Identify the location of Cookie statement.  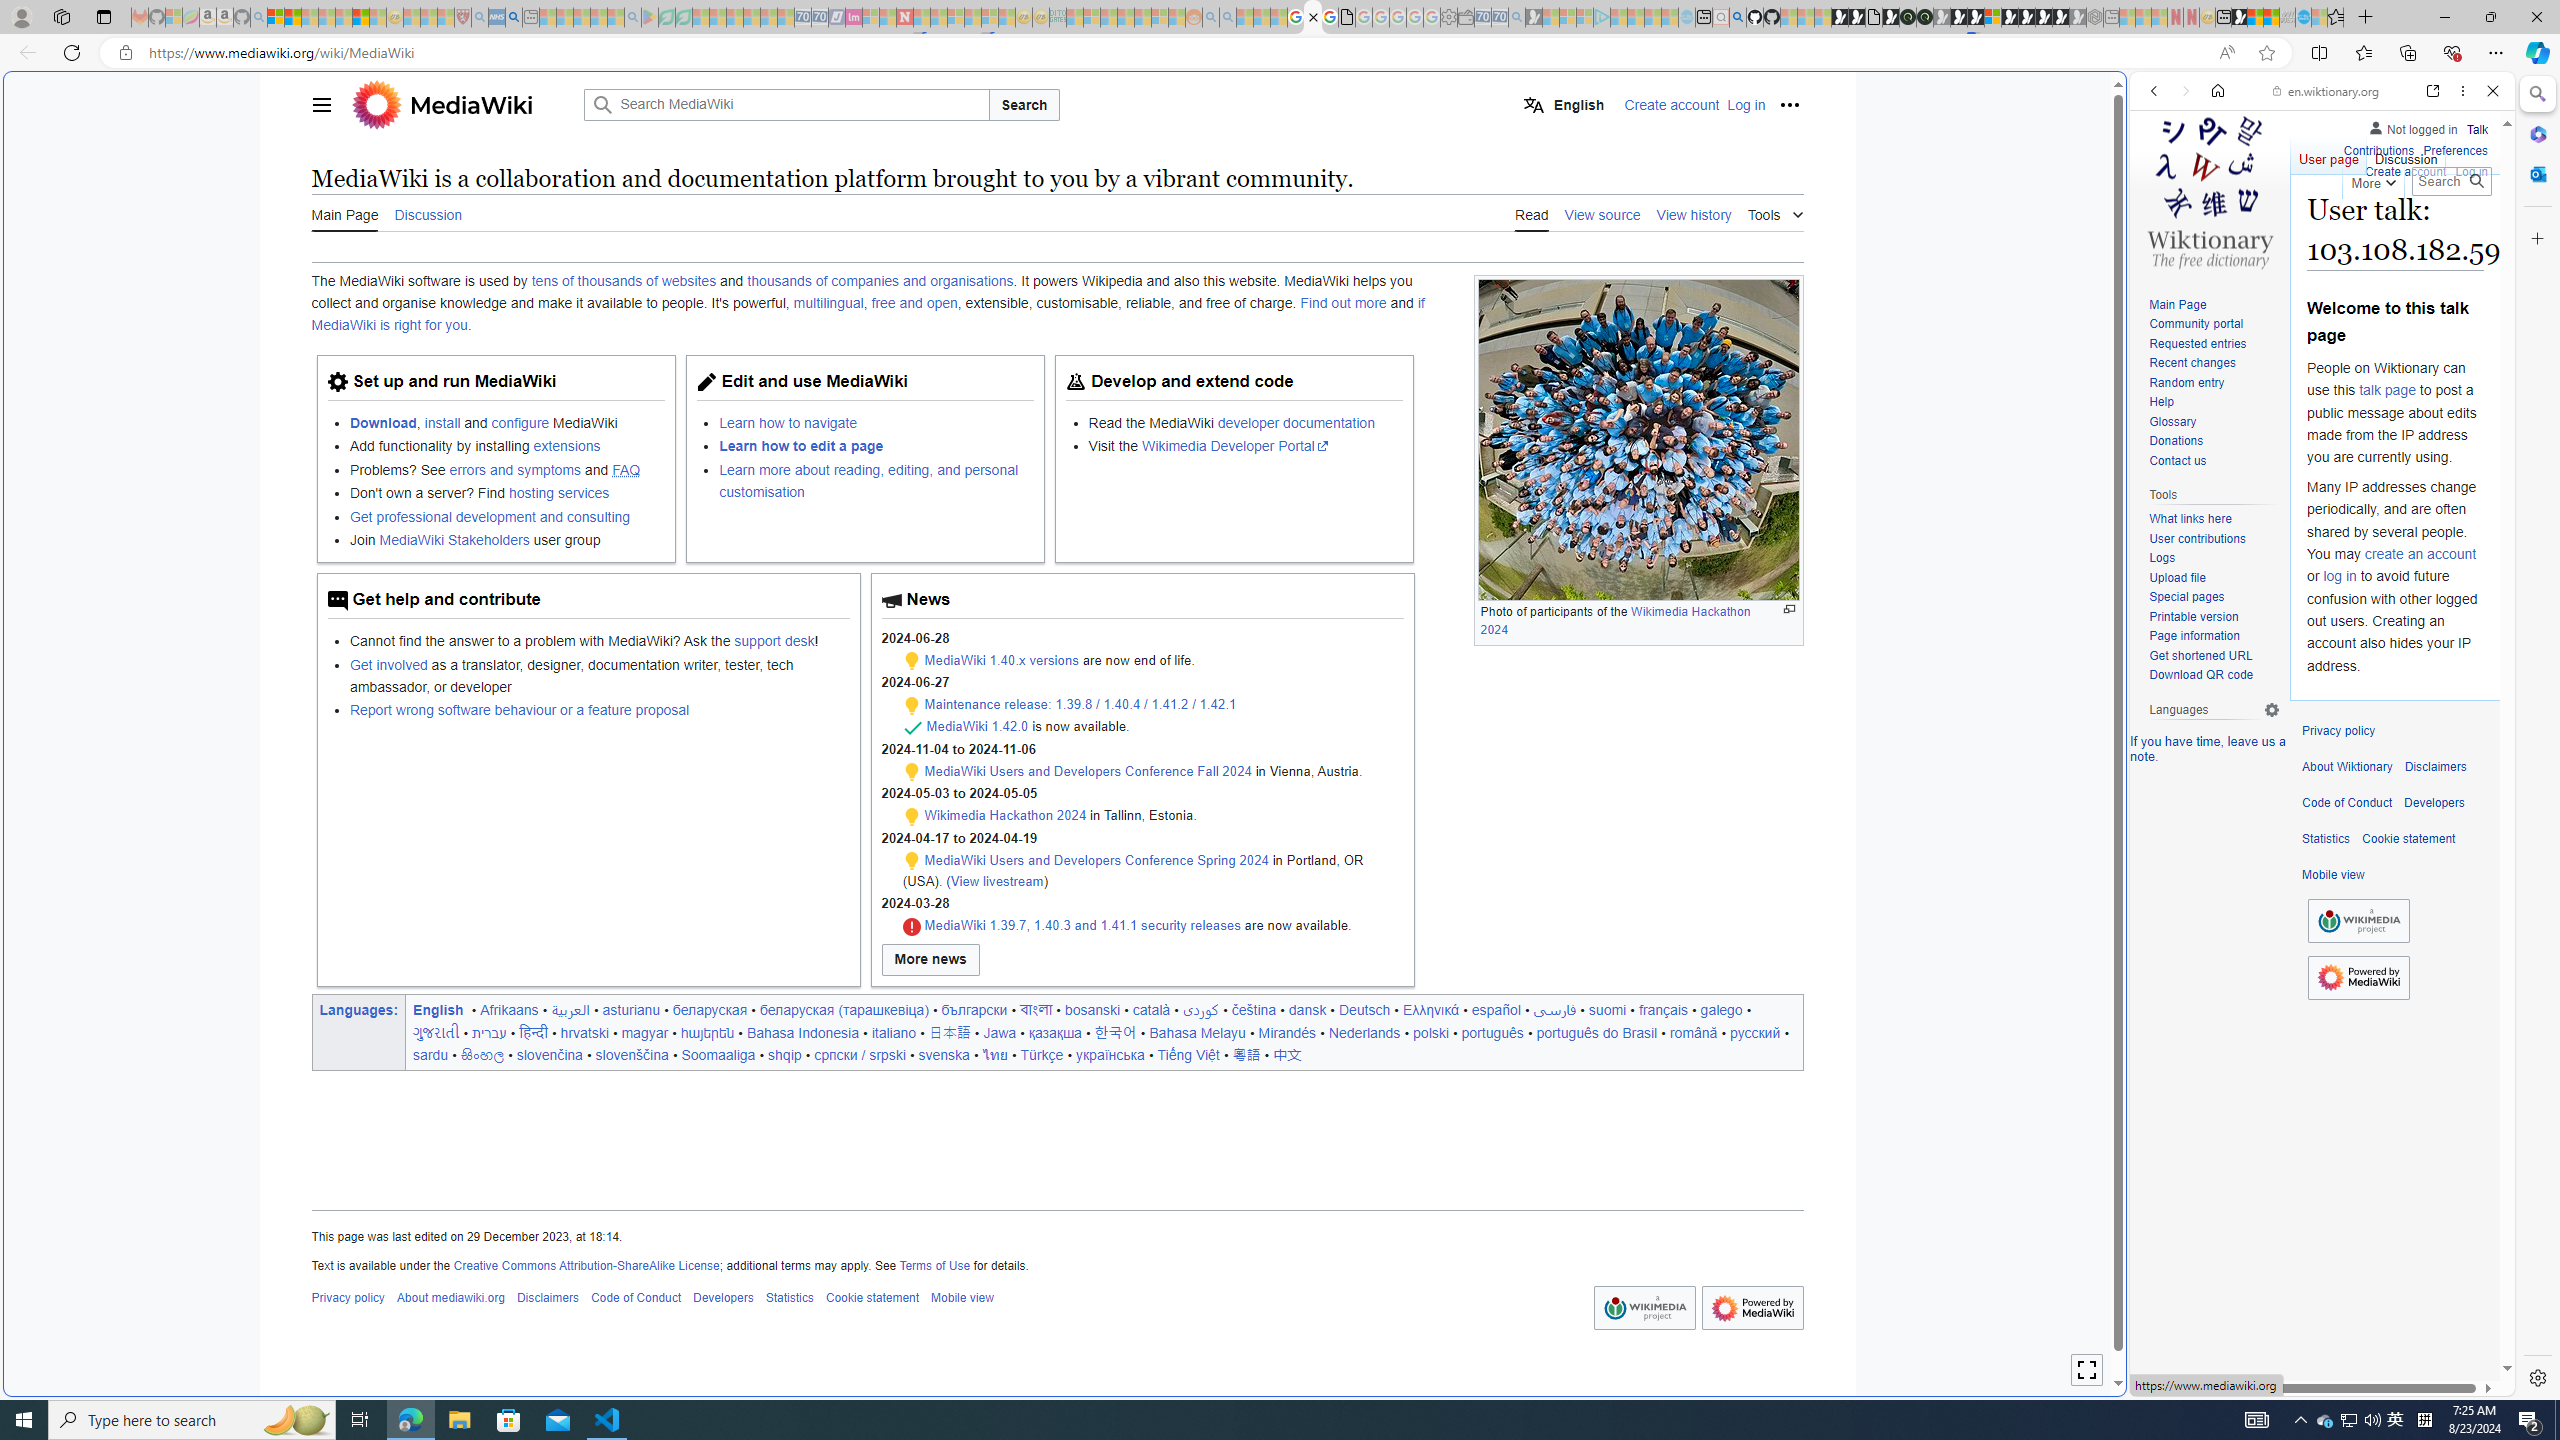
(2408, 839).